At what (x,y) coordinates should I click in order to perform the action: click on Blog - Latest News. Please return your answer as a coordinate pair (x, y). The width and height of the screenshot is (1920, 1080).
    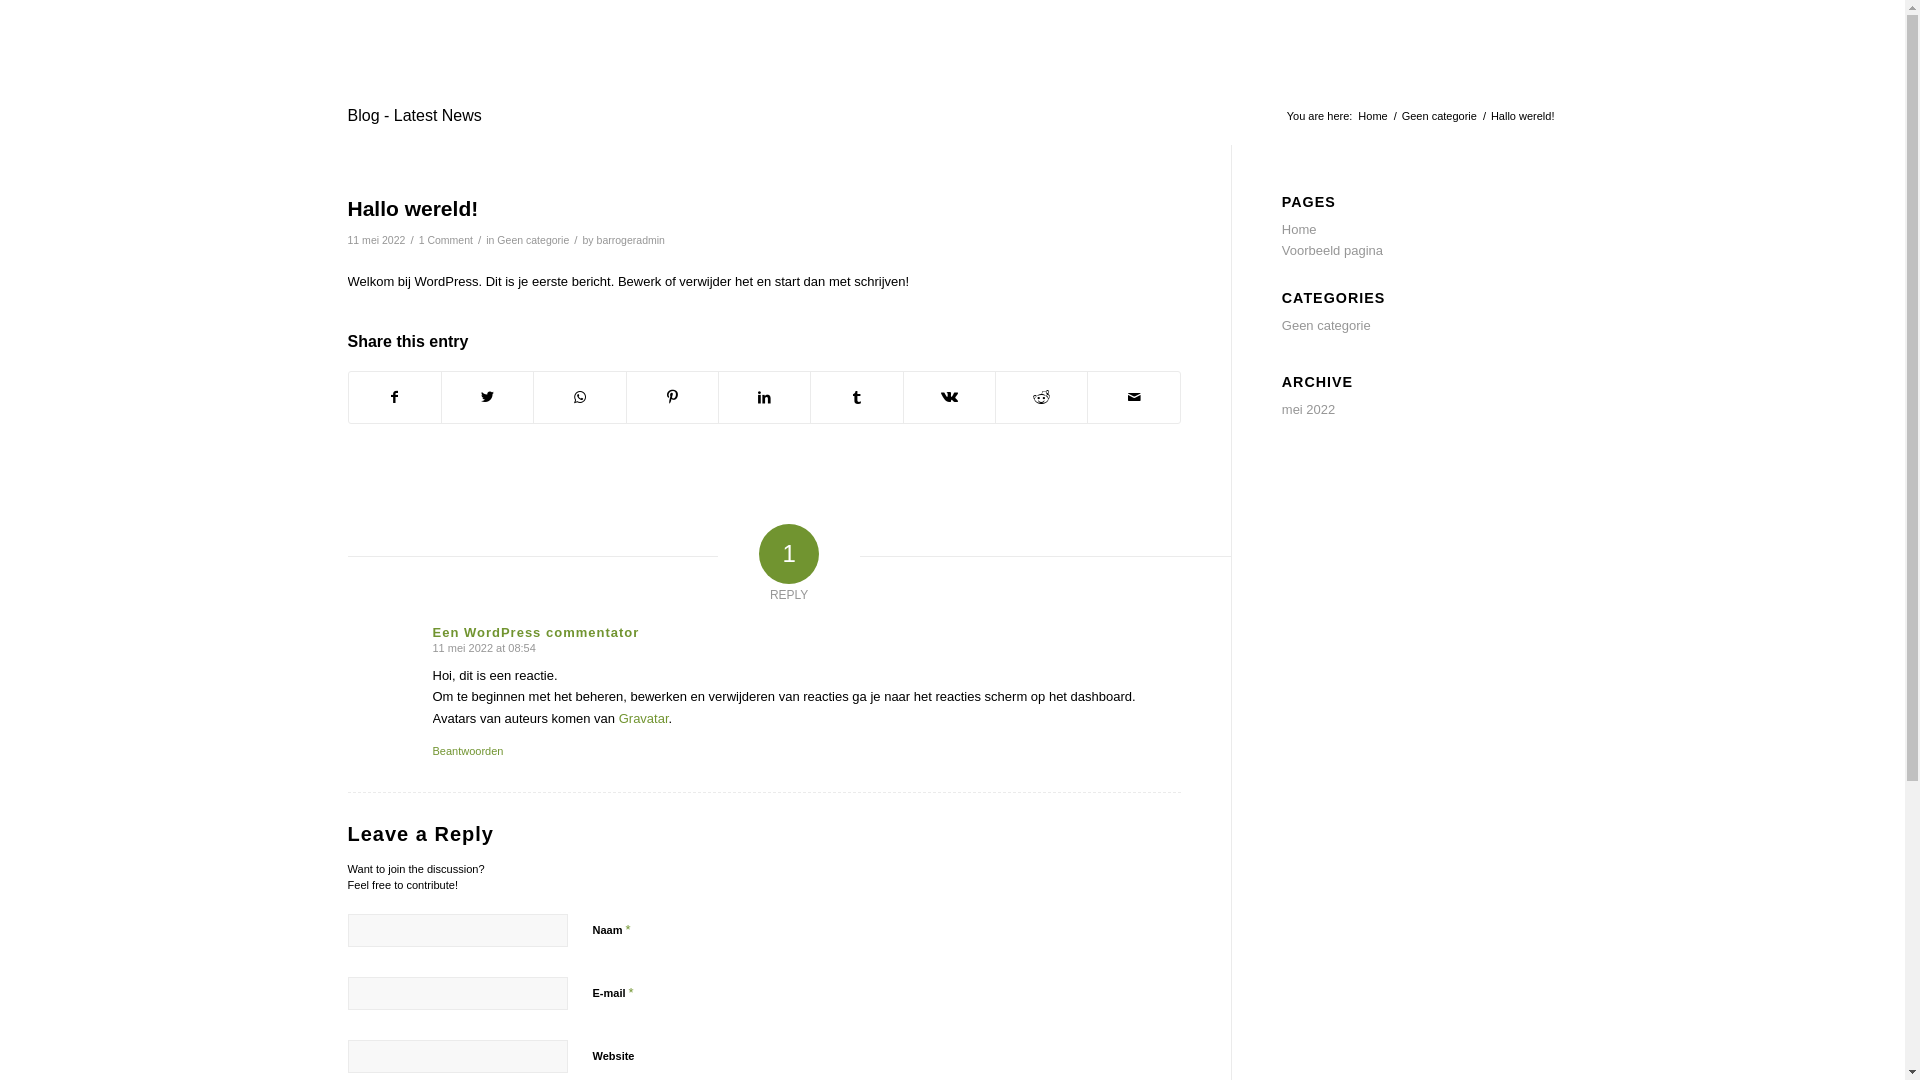
    Looking at the image, I should click on (415, 116).